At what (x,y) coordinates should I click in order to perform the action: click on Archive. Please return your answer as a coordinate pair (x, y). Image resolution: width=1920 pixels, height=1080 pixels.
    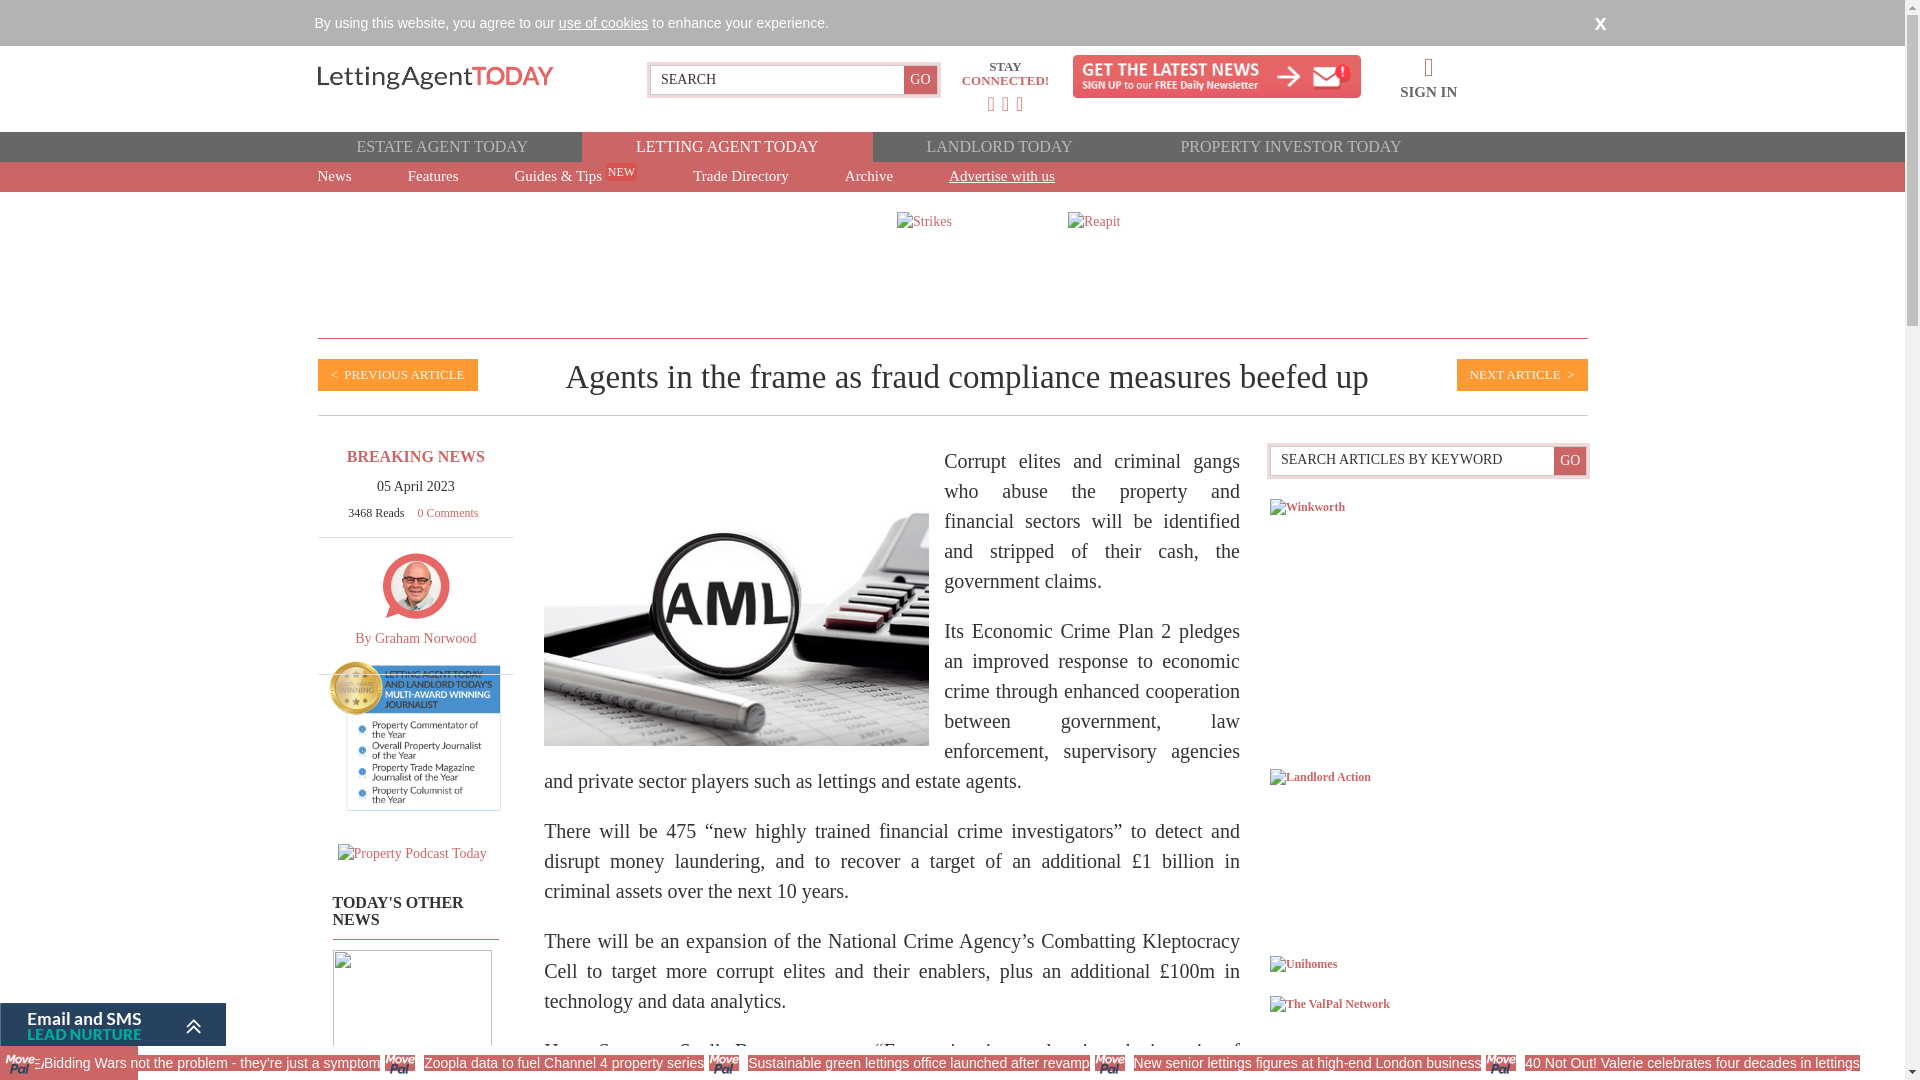
    Looking at the image, I should click on (868, 177).